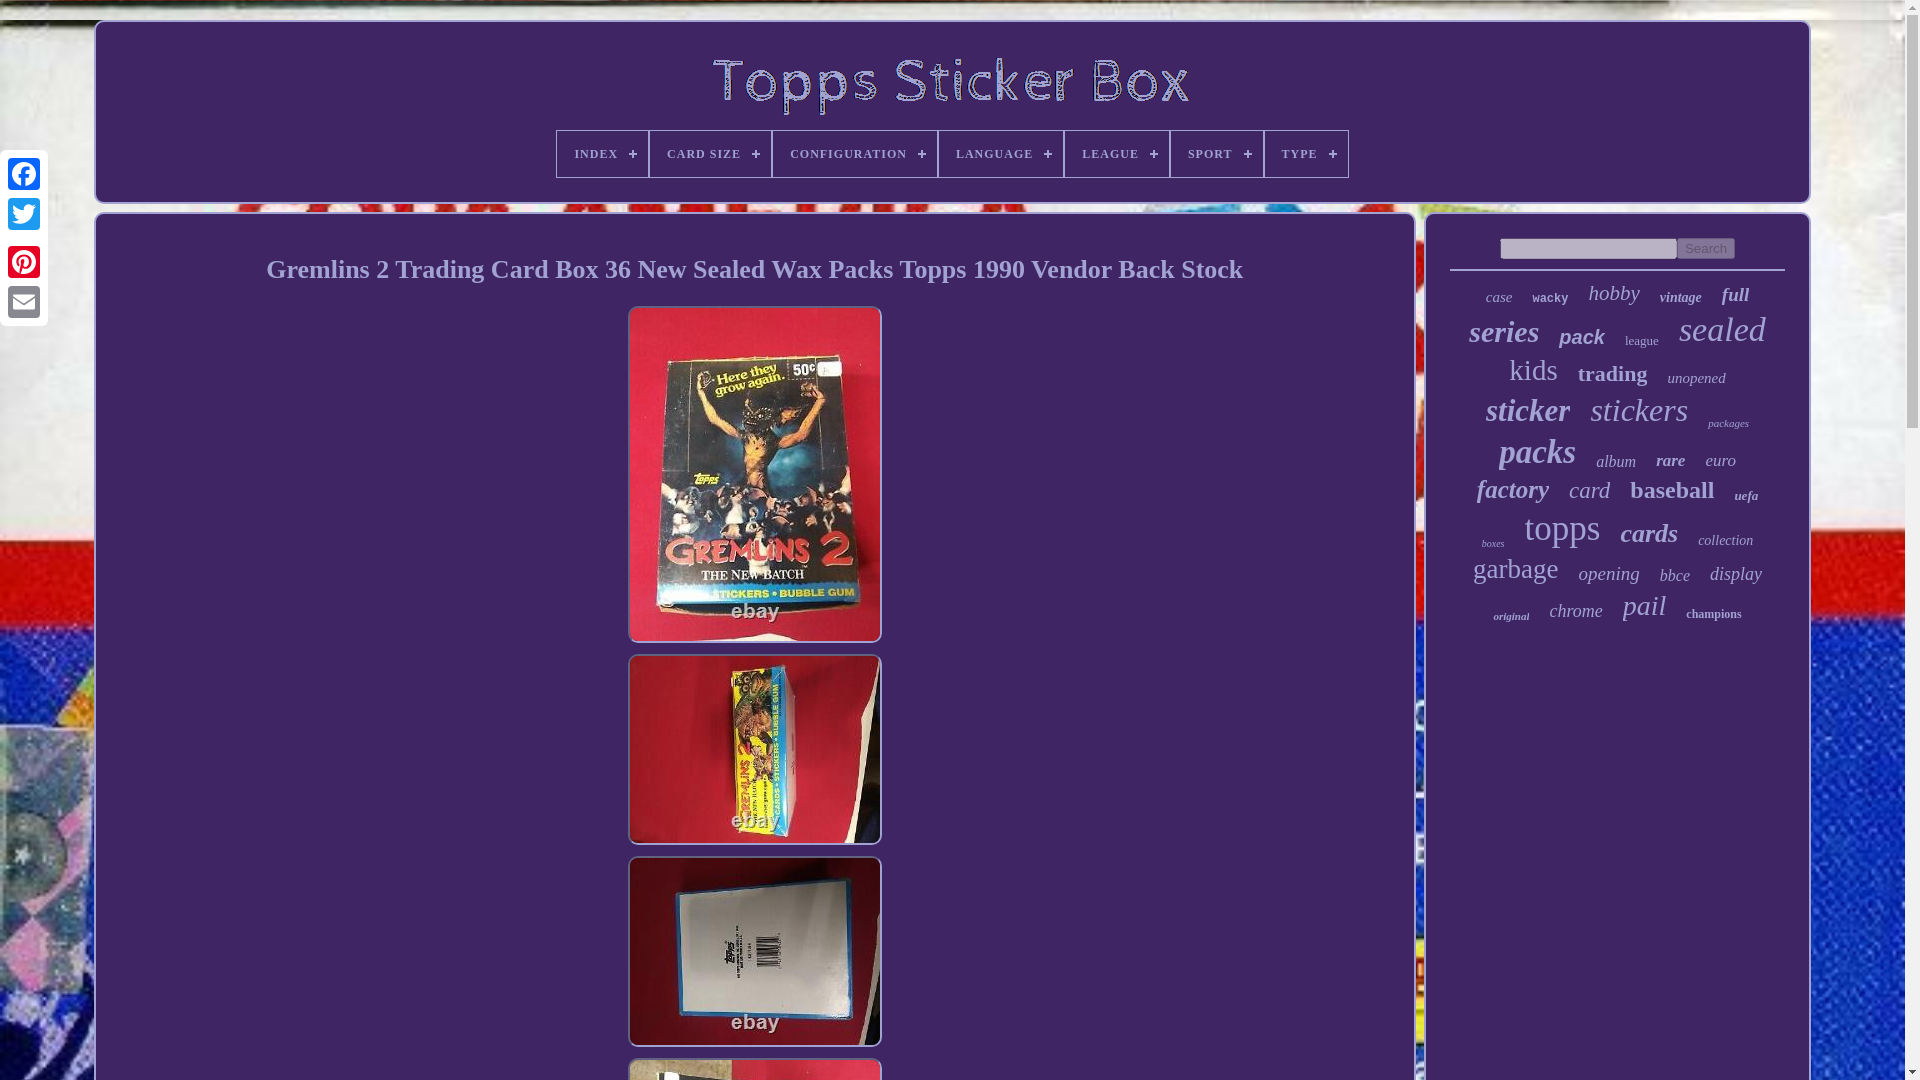  Describe the element at coordinates (1117, 154) in the screenshot. I see `LEAGUE` at that location.